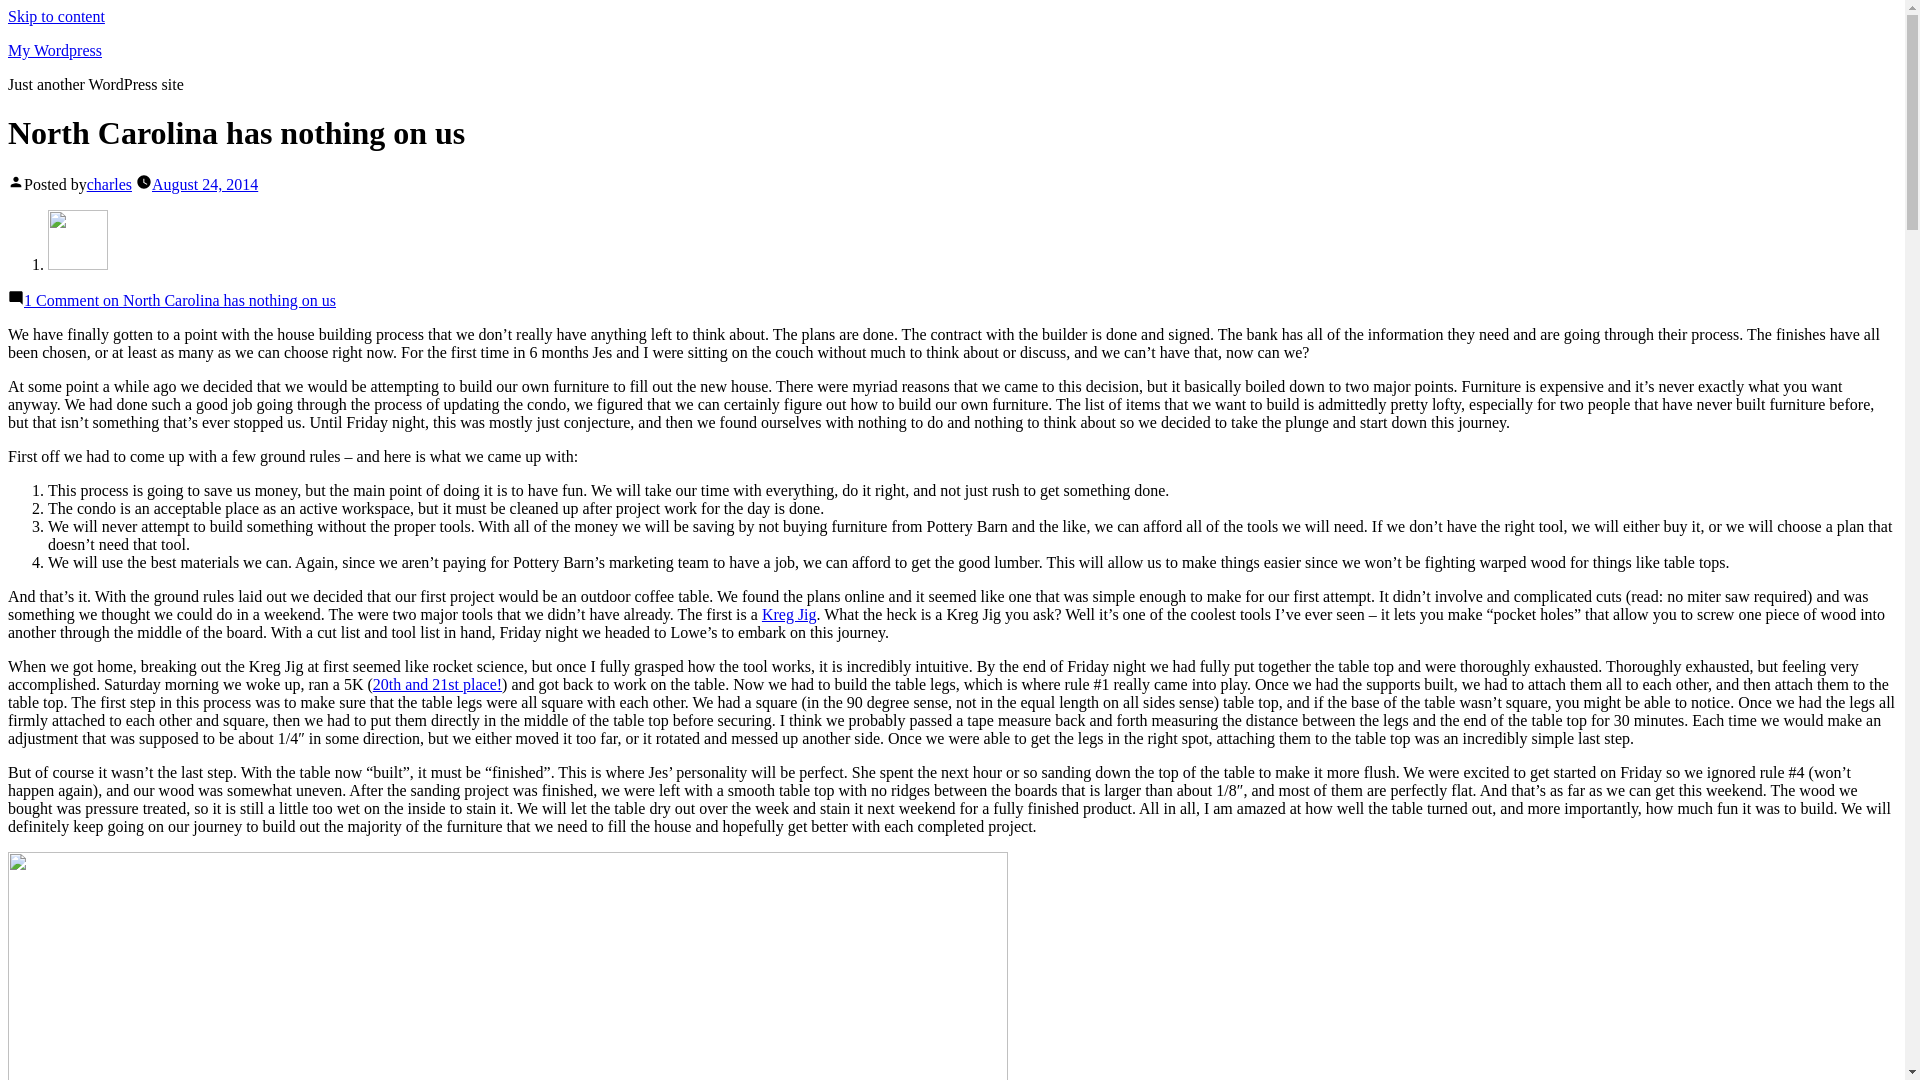 This screenshot has height=1080, width=1920. Describe the element at coordinates (56, 16) in the screenshot. I see `Skip to content` at that location.